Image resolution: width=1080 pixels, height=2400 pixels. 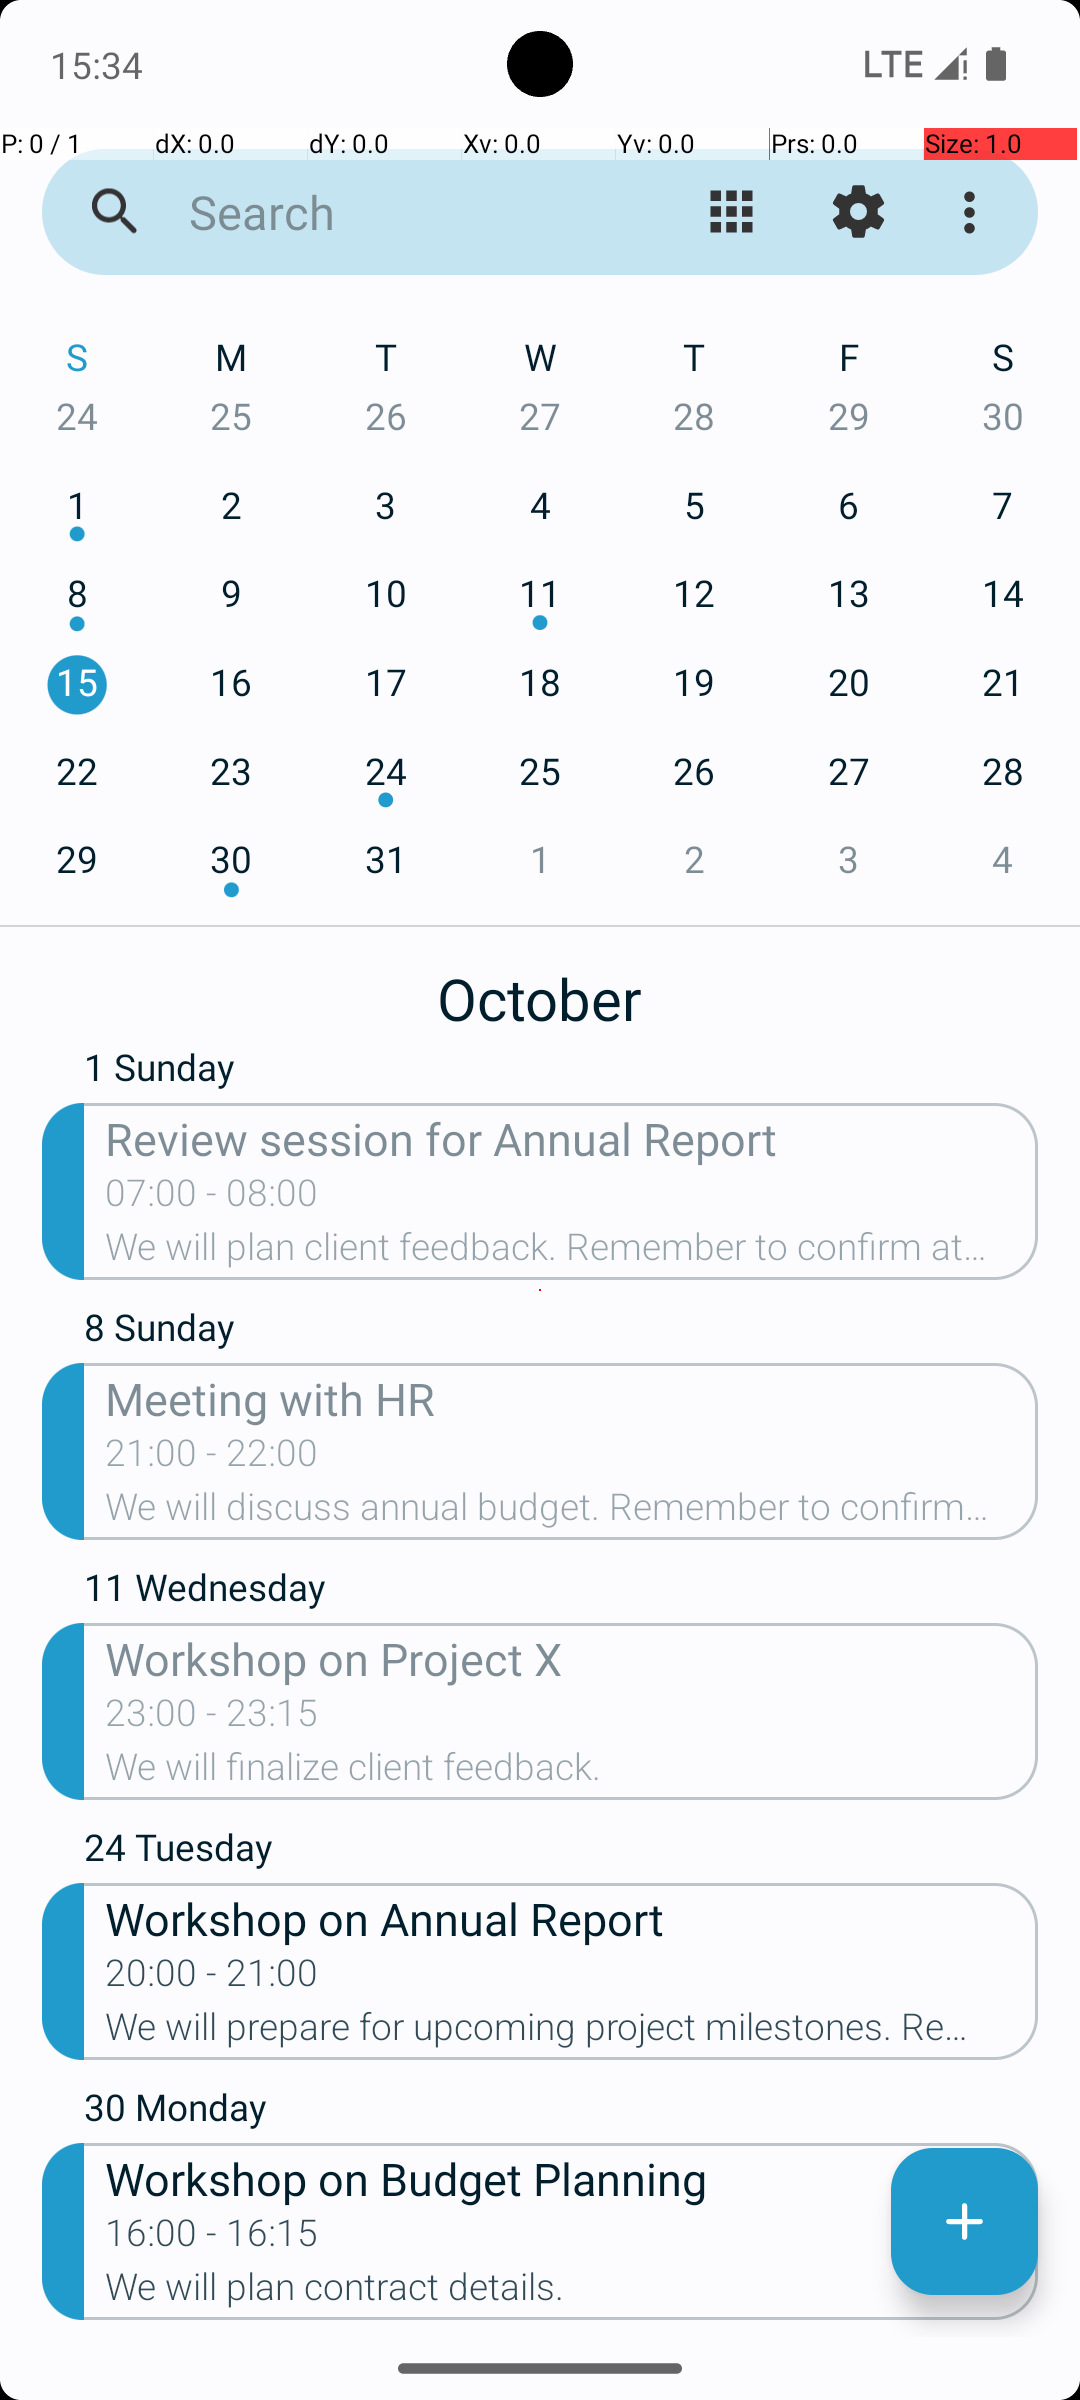 What do you see at coordinates (561, 1852) in the screenshot?
I see `24 Tuesday` at bounding box center [561, 1852].